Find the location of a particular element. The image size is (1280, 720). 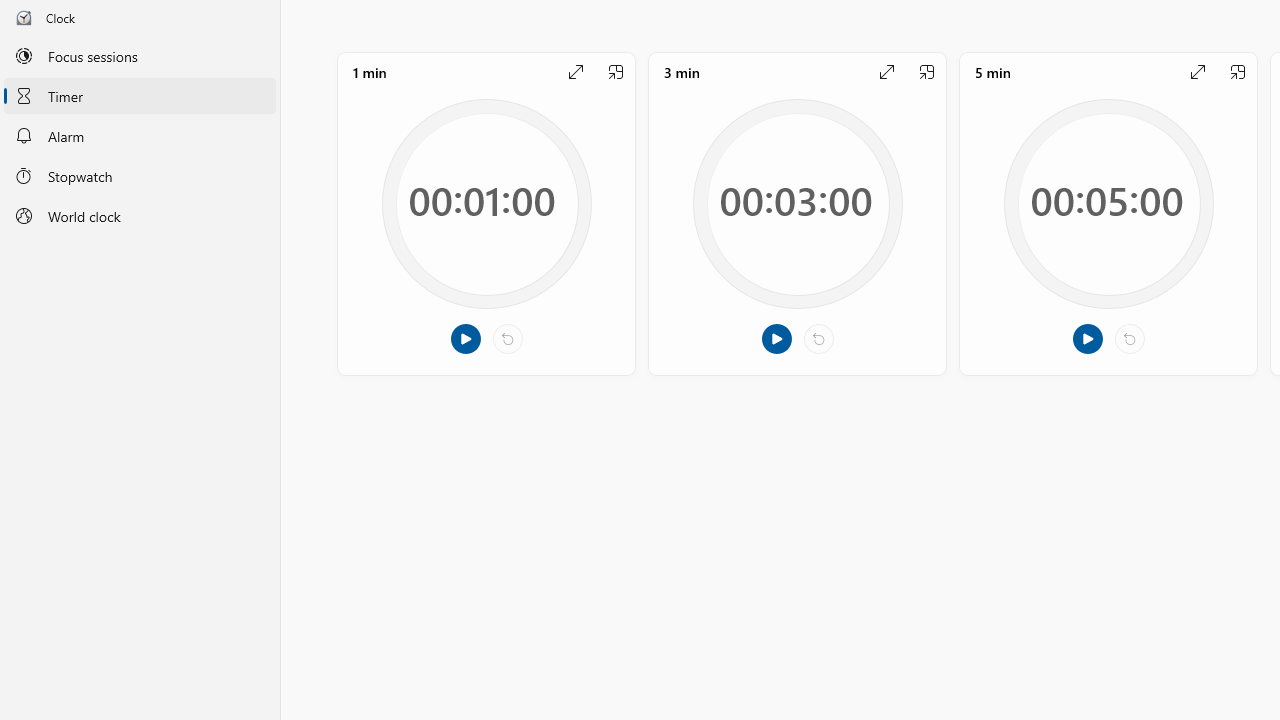

Stopwatch is located at coordinates (140, 175).